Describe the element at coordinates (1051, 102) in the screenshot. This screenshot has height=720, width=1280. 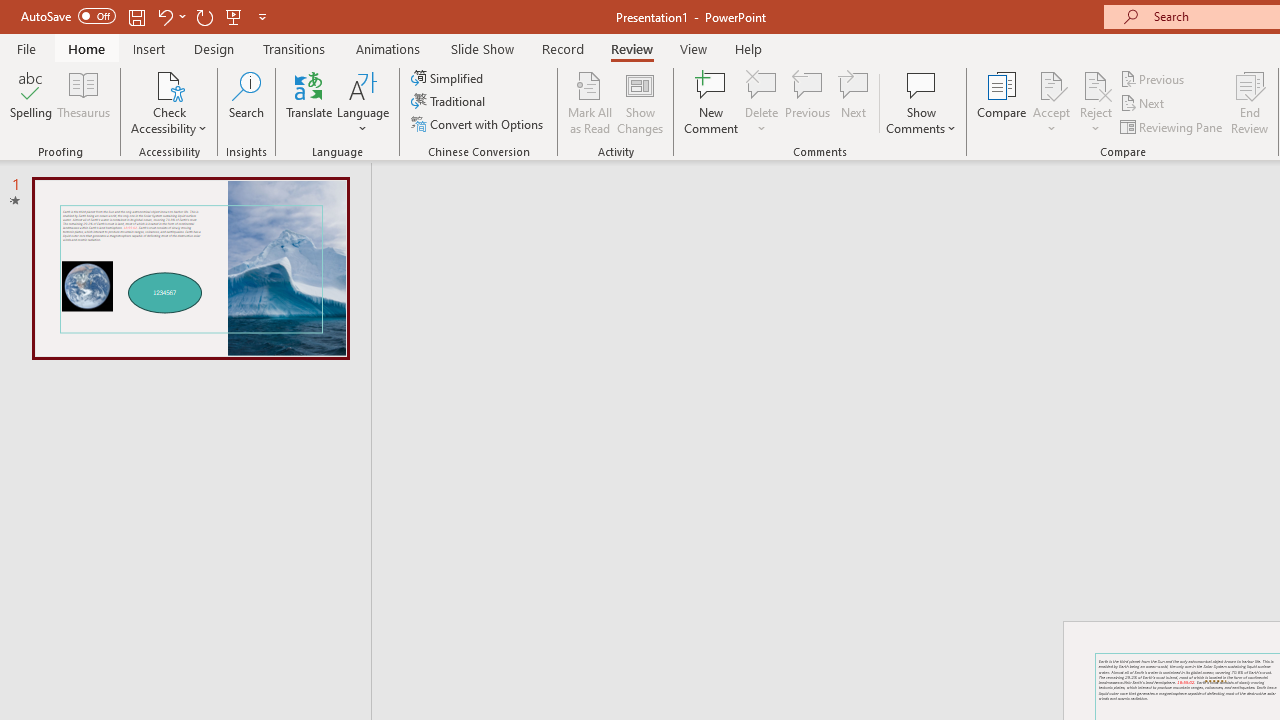
I see `Accept` at that location.